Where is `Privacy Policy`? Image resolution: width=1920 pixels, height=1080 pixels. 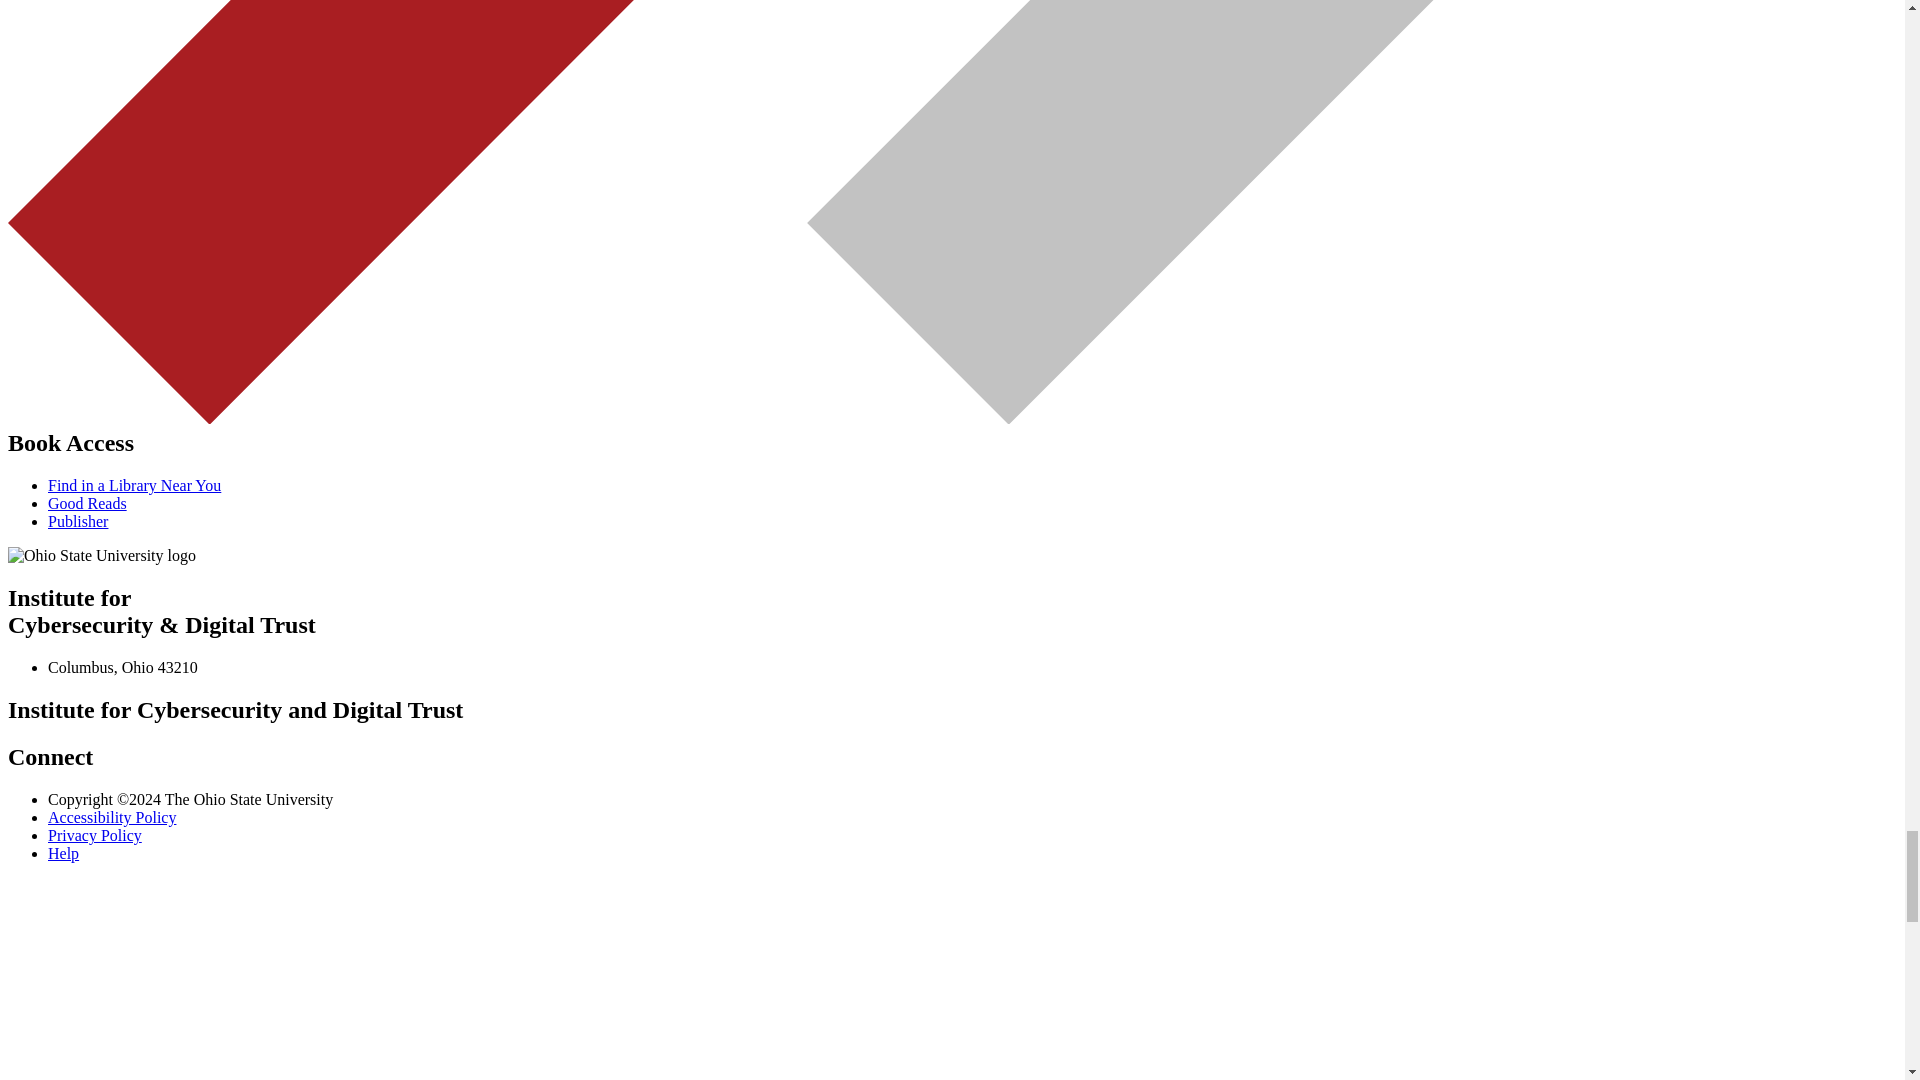
Privacy Policy is located at coordinates (95, 835).